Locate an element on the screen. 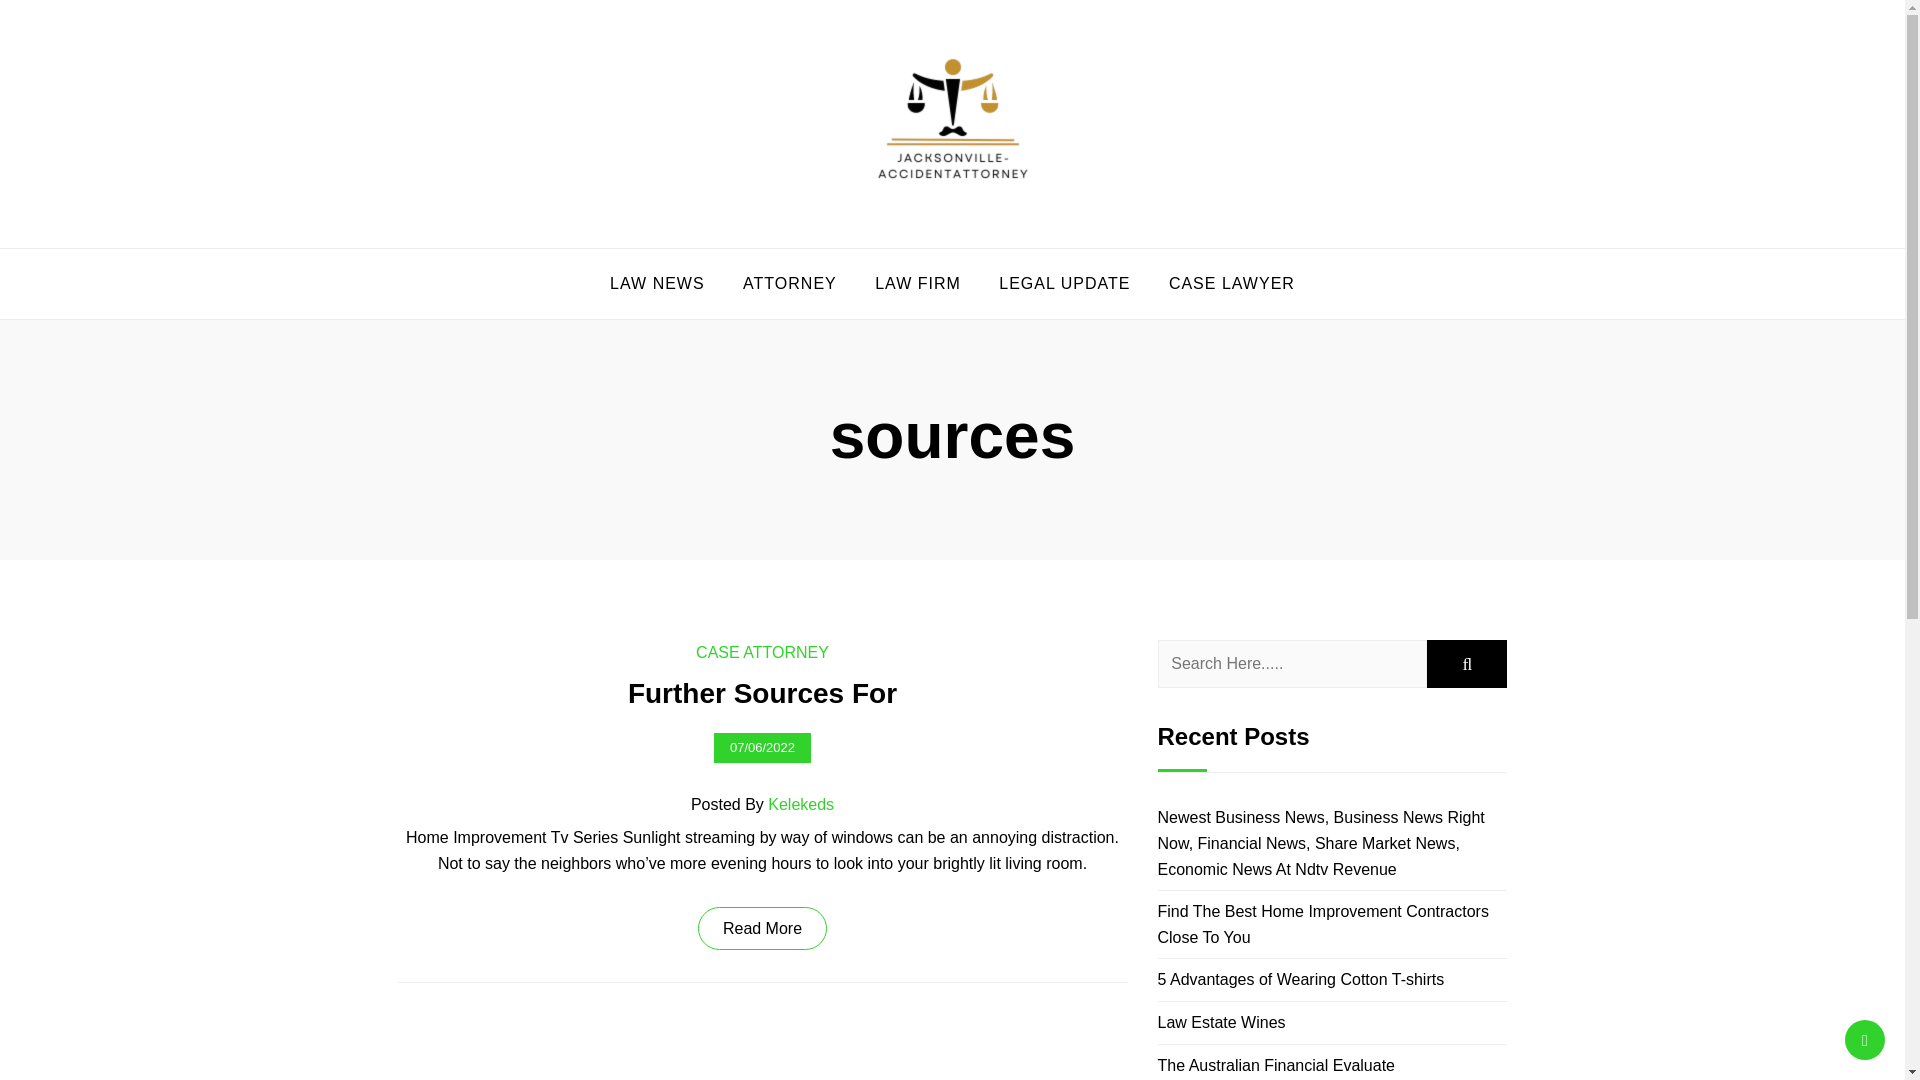 The image size is (1920, 1080). 5 Advantages of Wearing Cotton T-shirts is located at coordinates (1301, 979).